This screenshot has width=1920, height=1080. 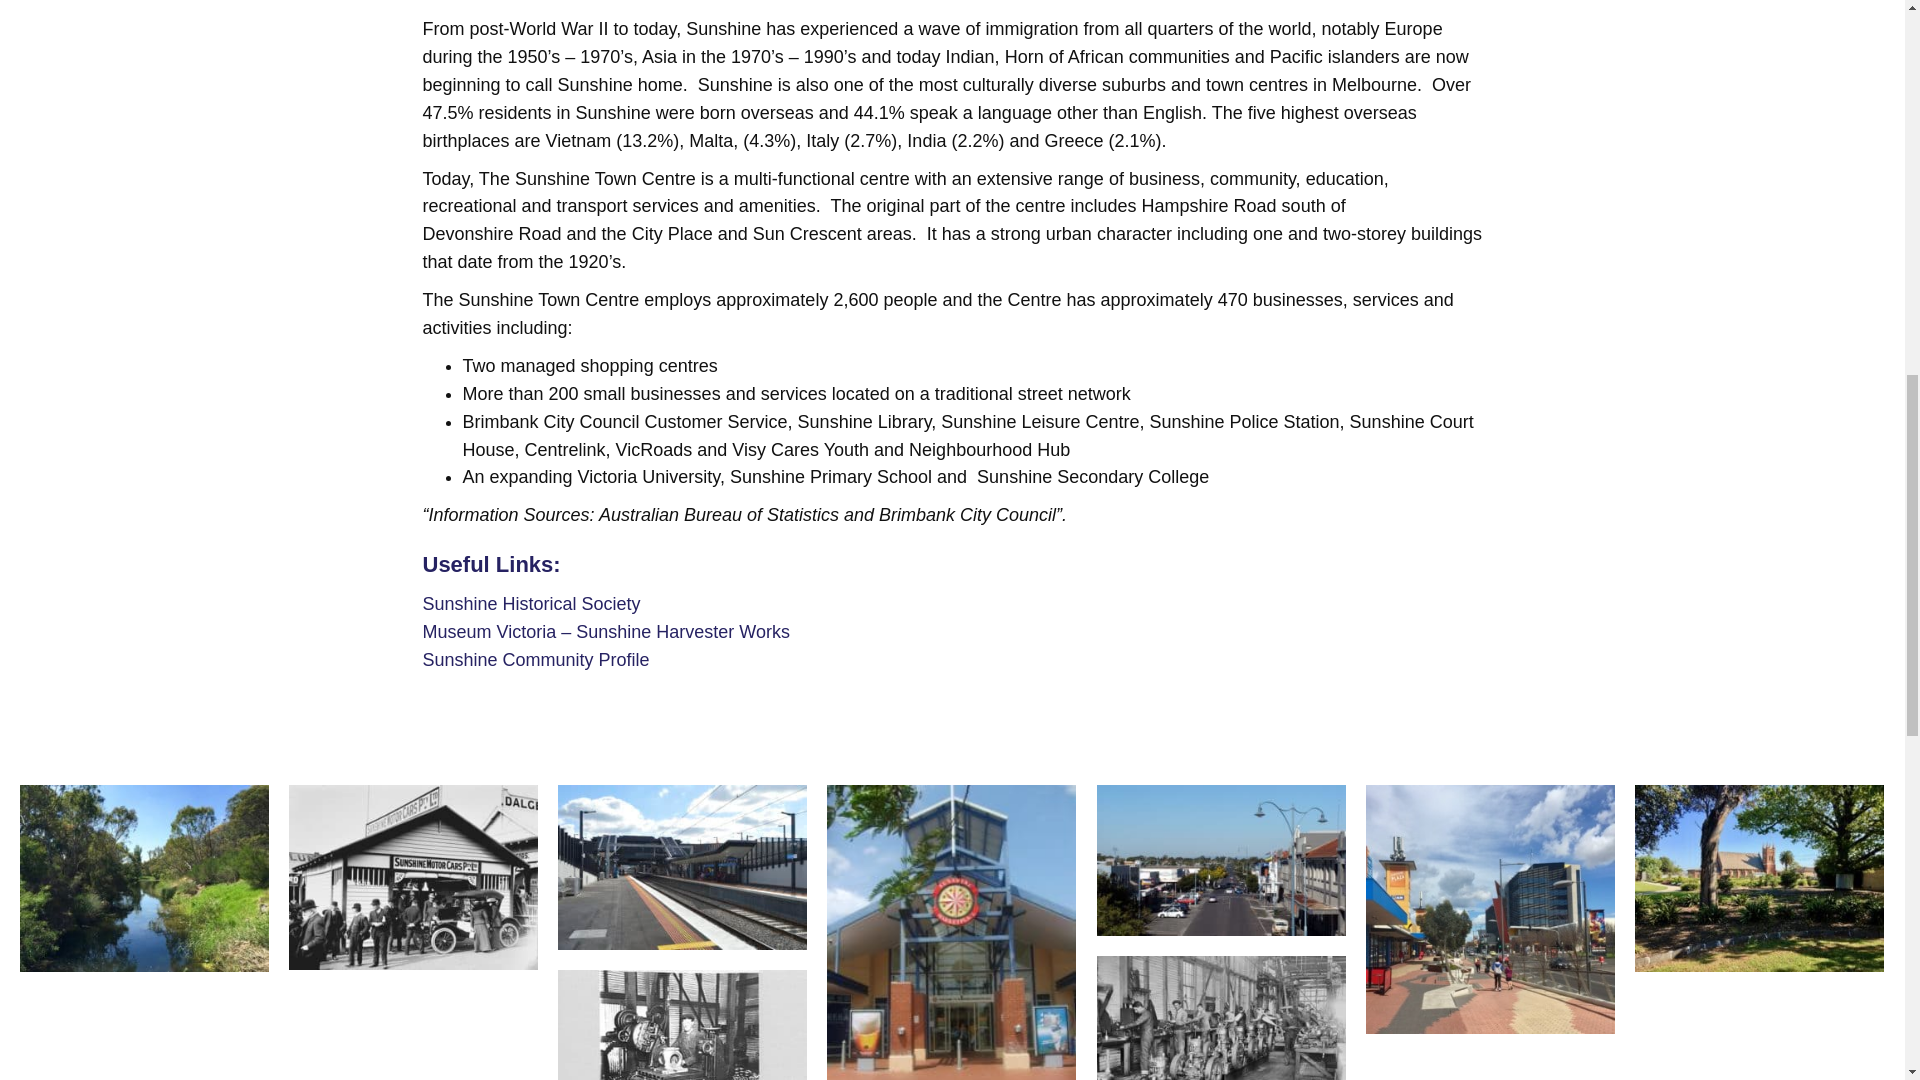 What do you see at coordinates (530, 604) in the screenshot?
I see `Sunshine Historical Society` at bounding box center [530, 604].